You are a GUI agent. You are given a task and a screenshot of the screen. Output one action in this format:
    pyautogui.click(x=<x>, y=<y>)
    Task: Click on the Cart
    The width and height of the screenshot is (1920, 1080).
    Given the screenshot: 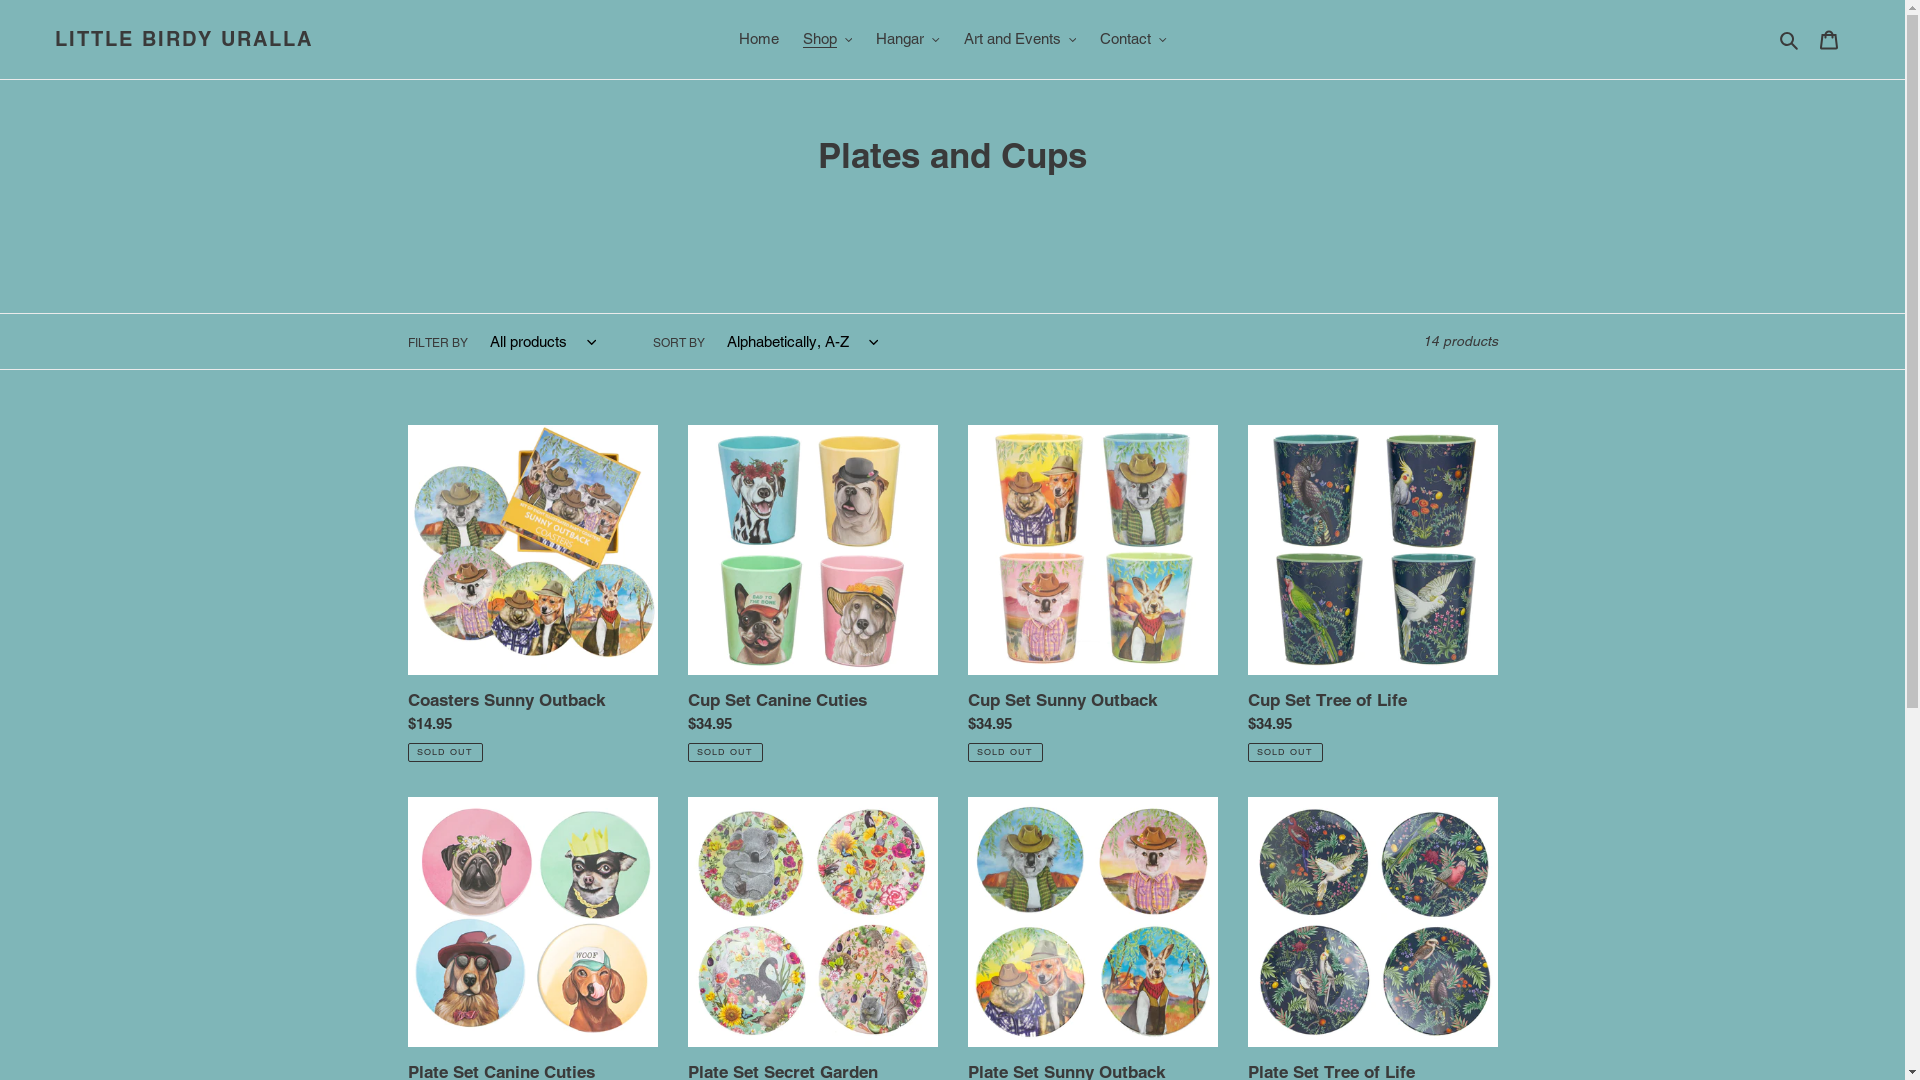 What is the action you would take?
    pyautogui.click(x=1829, y=40)
    